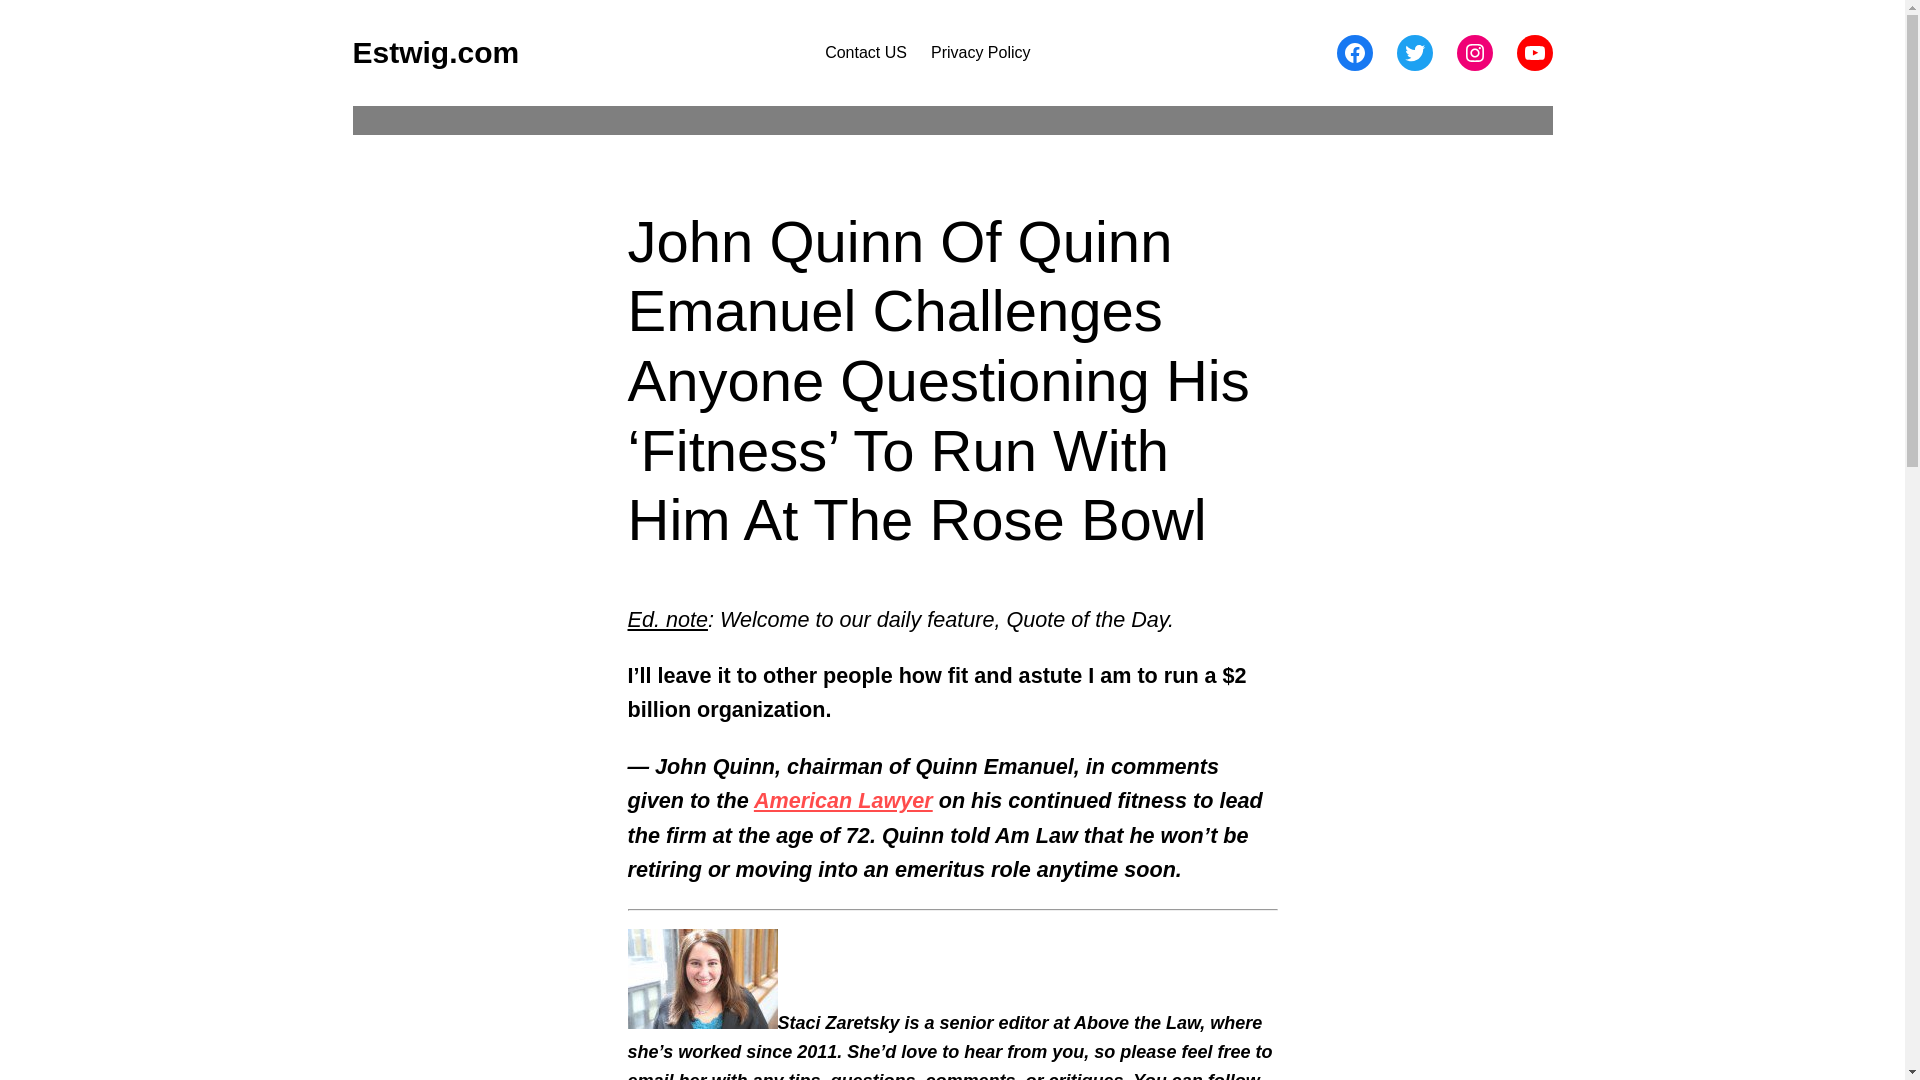 This screenshot has height=1080, width=1920. What do you see at coordinates (1534, 52) in the screenshot?
I see `YouTube` at bounding box center [1534, 52].